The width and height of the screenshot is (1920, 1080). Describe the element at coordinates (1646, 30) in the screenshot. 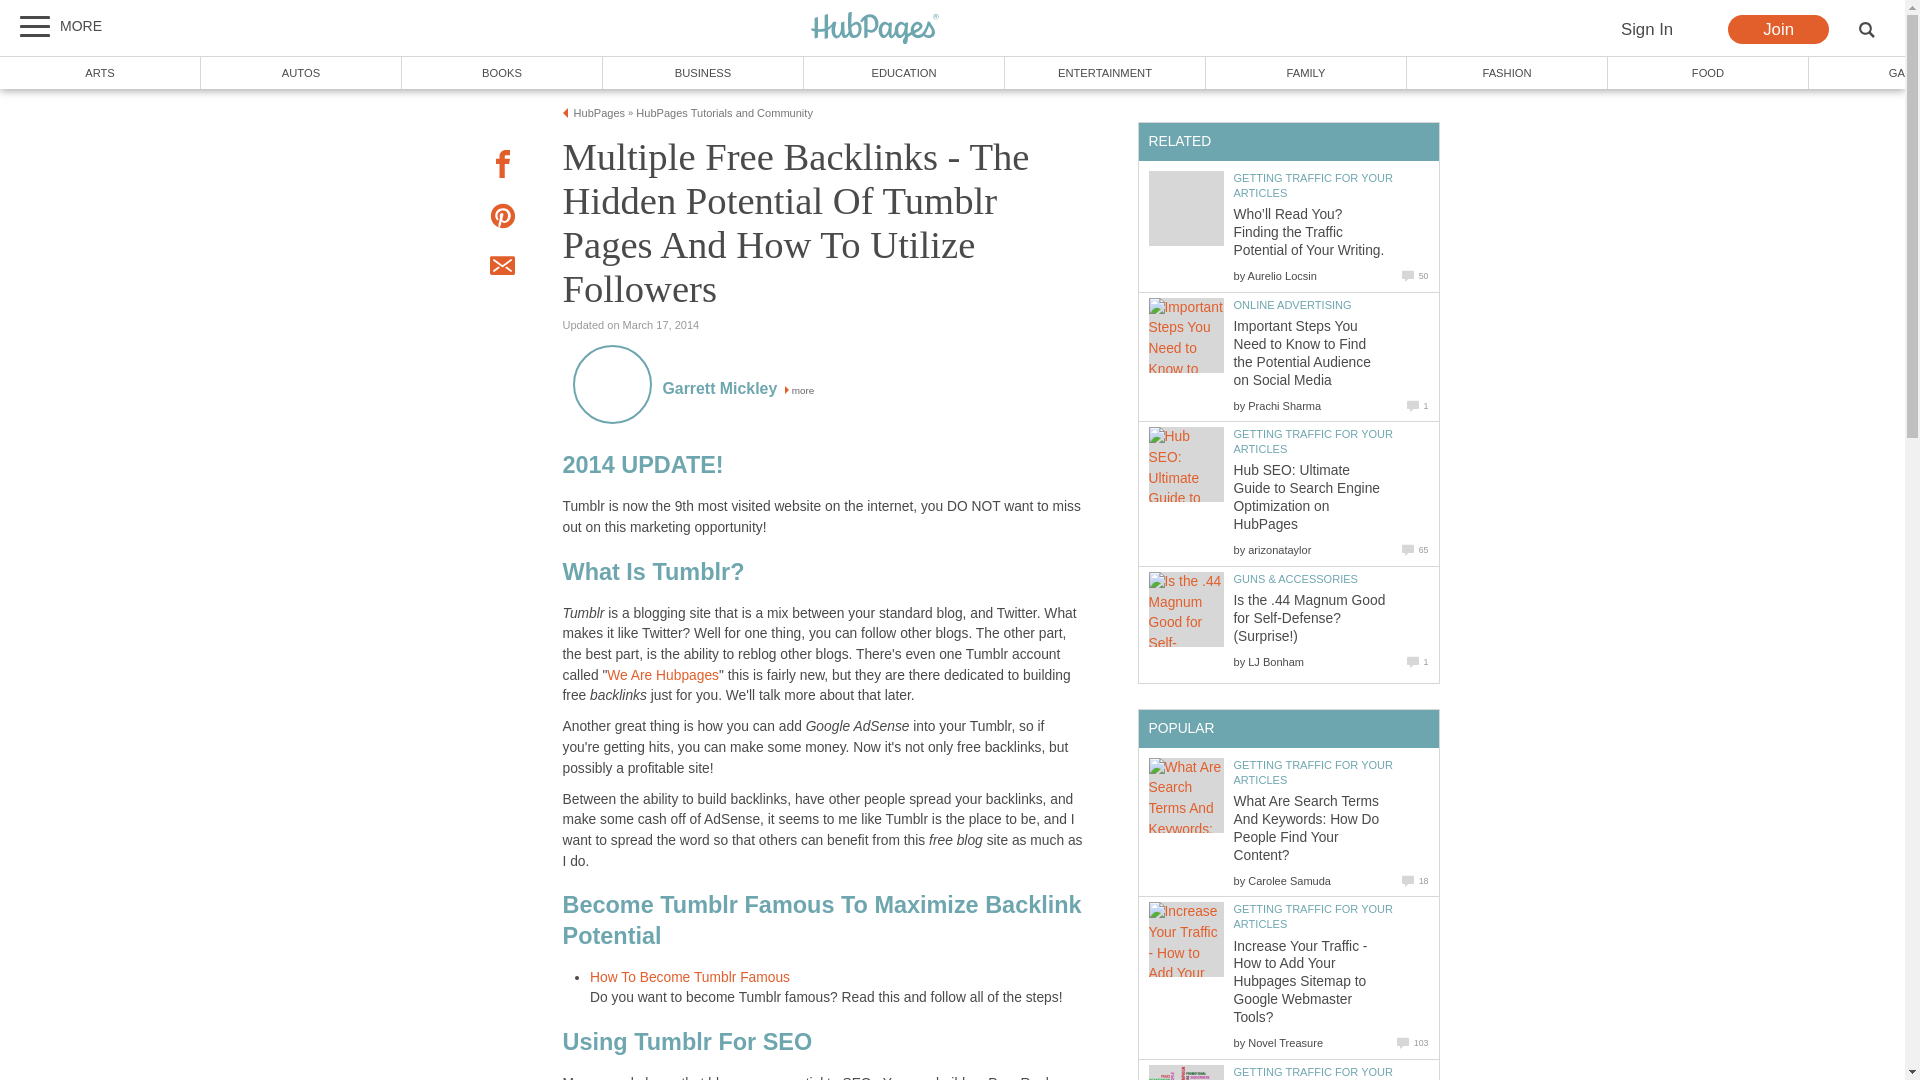

I see `Sign In` at that location.